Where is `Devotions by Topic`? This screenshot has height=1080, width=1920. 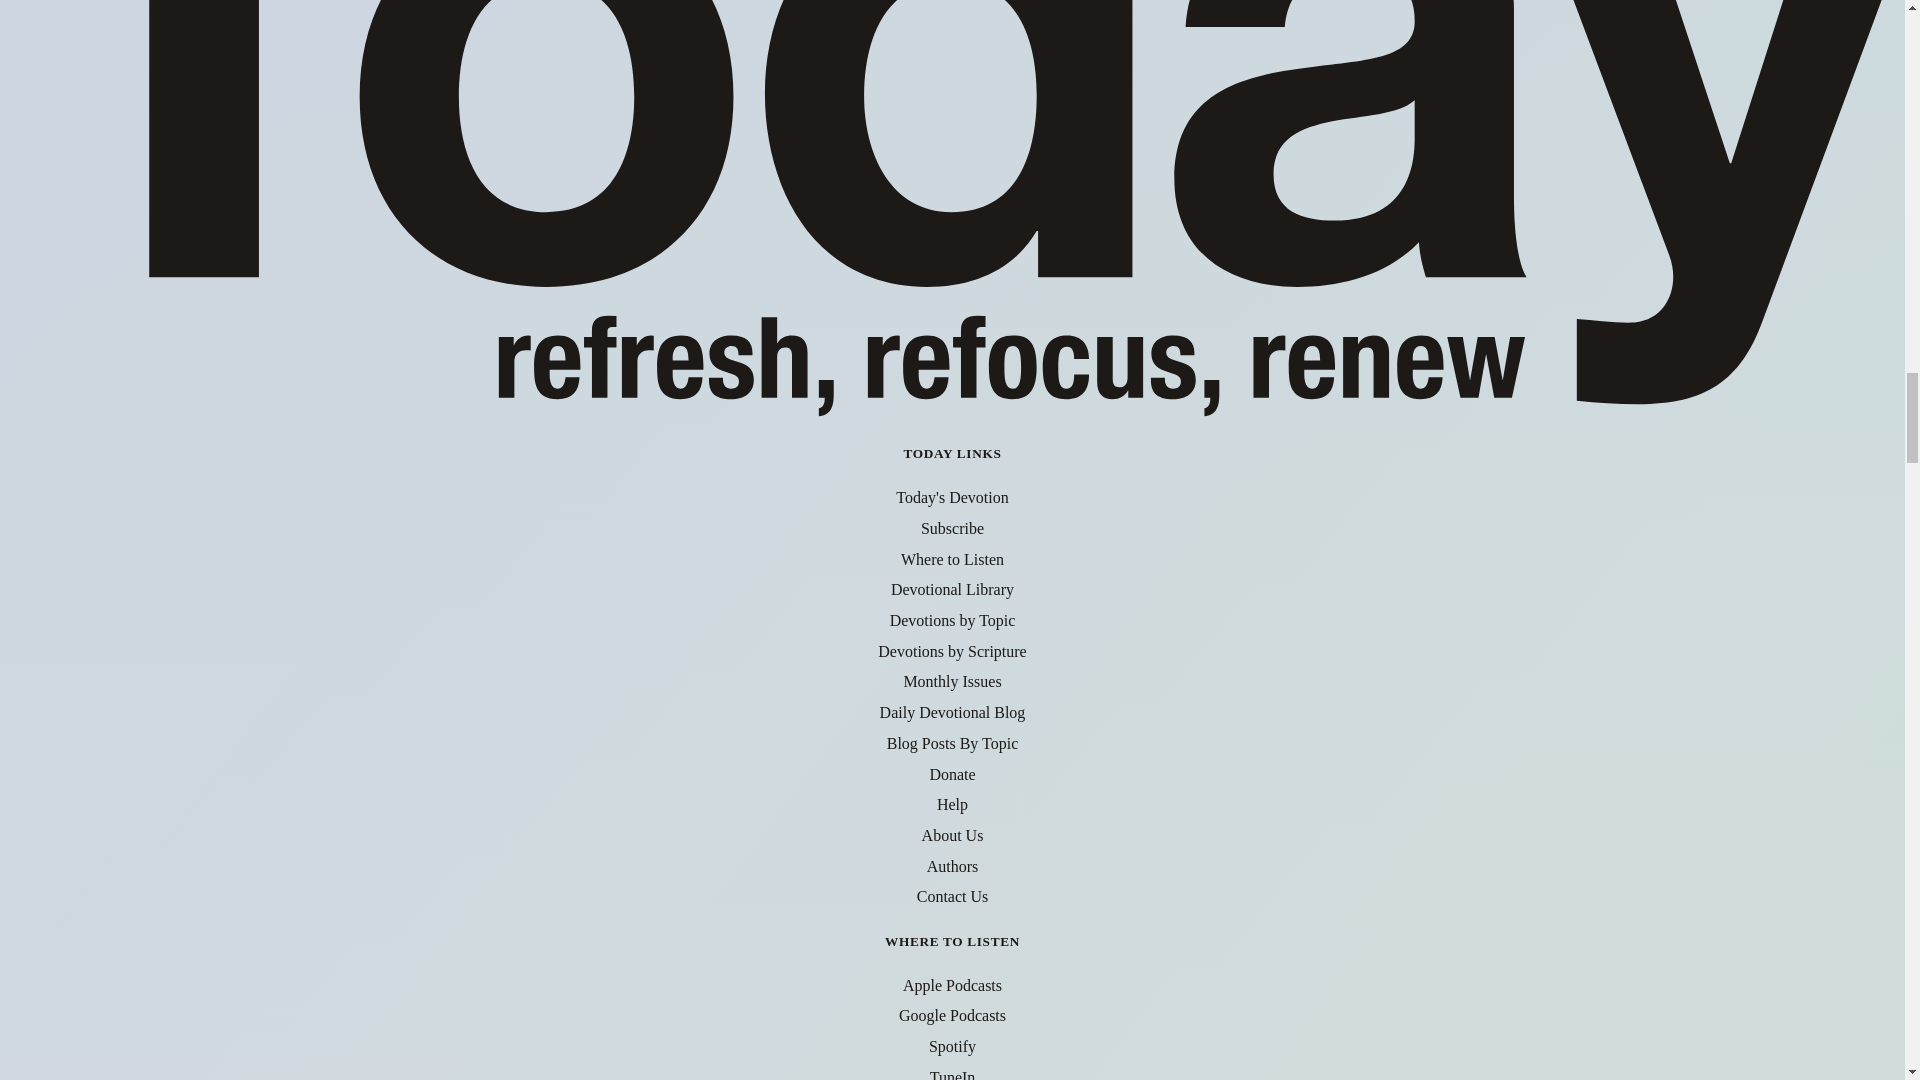 Devotions by Topic is located at coordinates (952, 620).